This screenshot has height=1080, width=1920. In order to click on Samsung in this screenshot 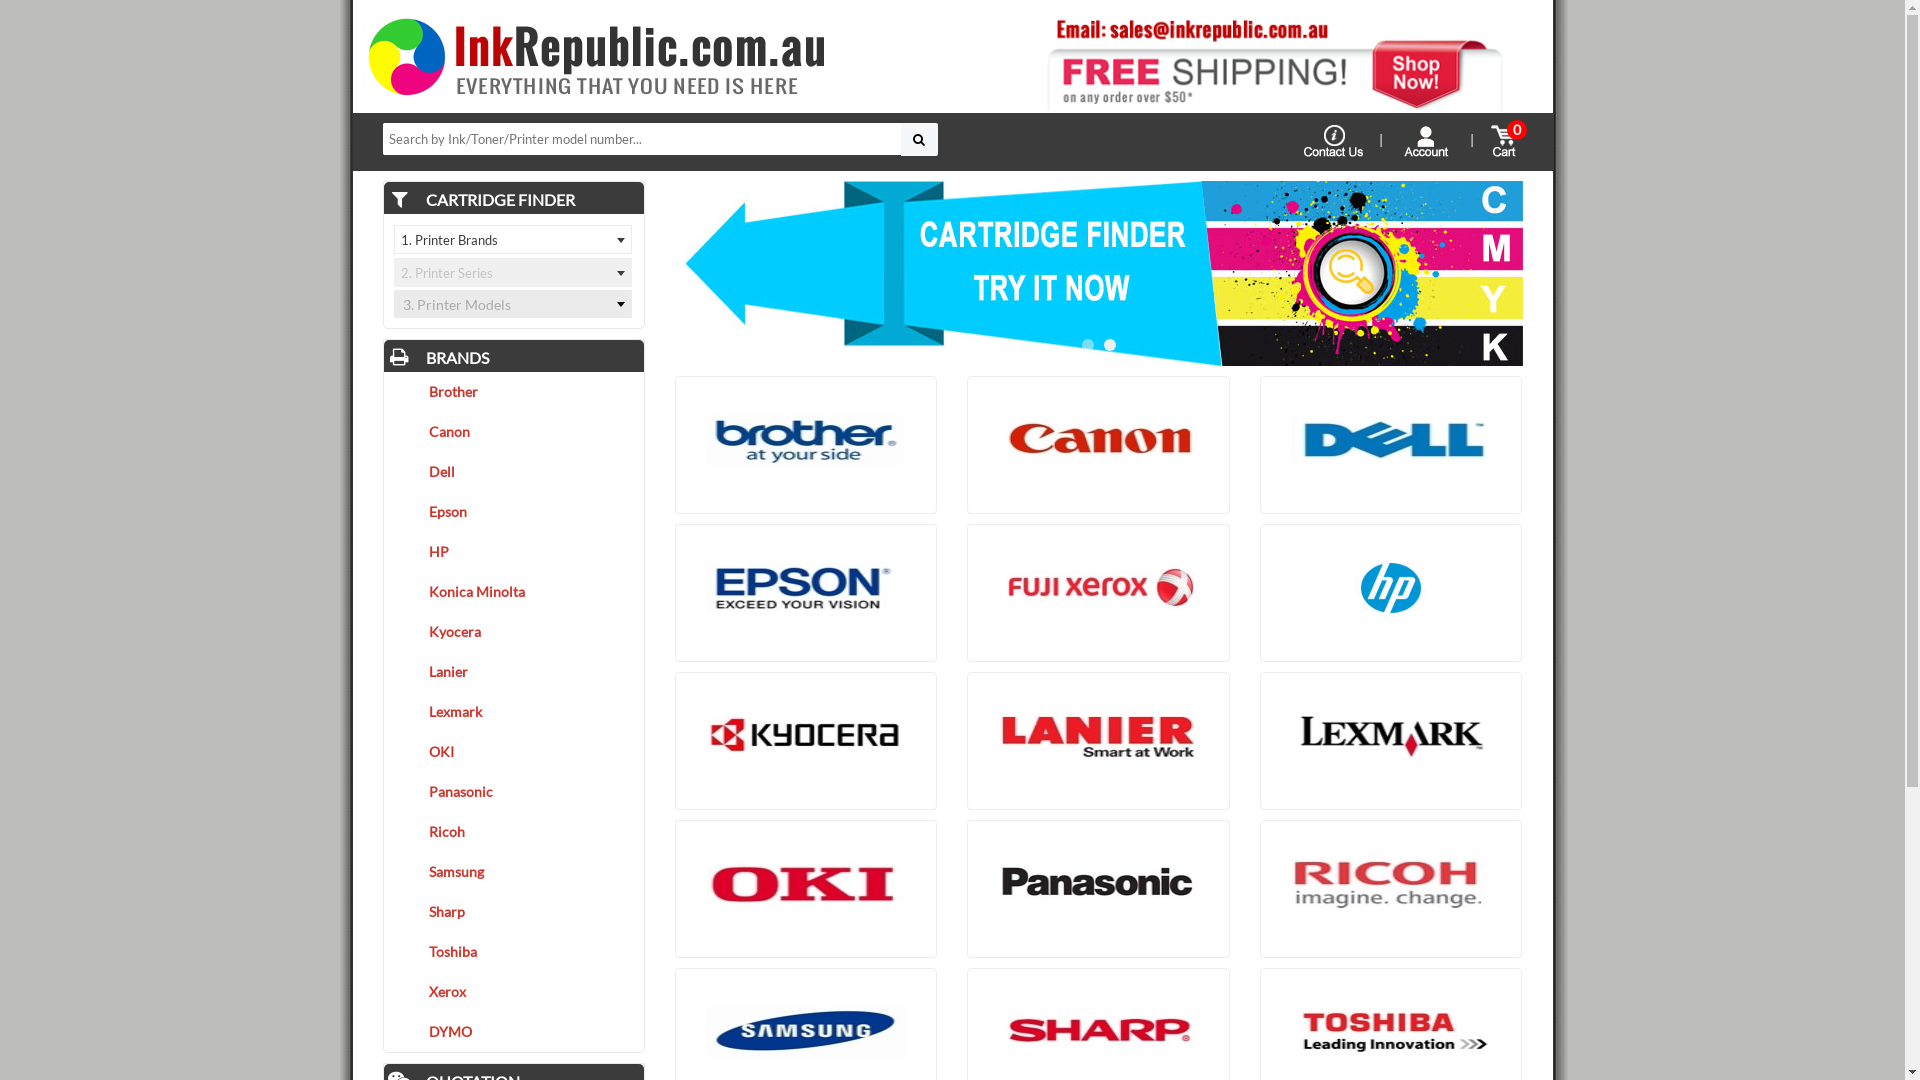, I will do `click(514, 872)`.